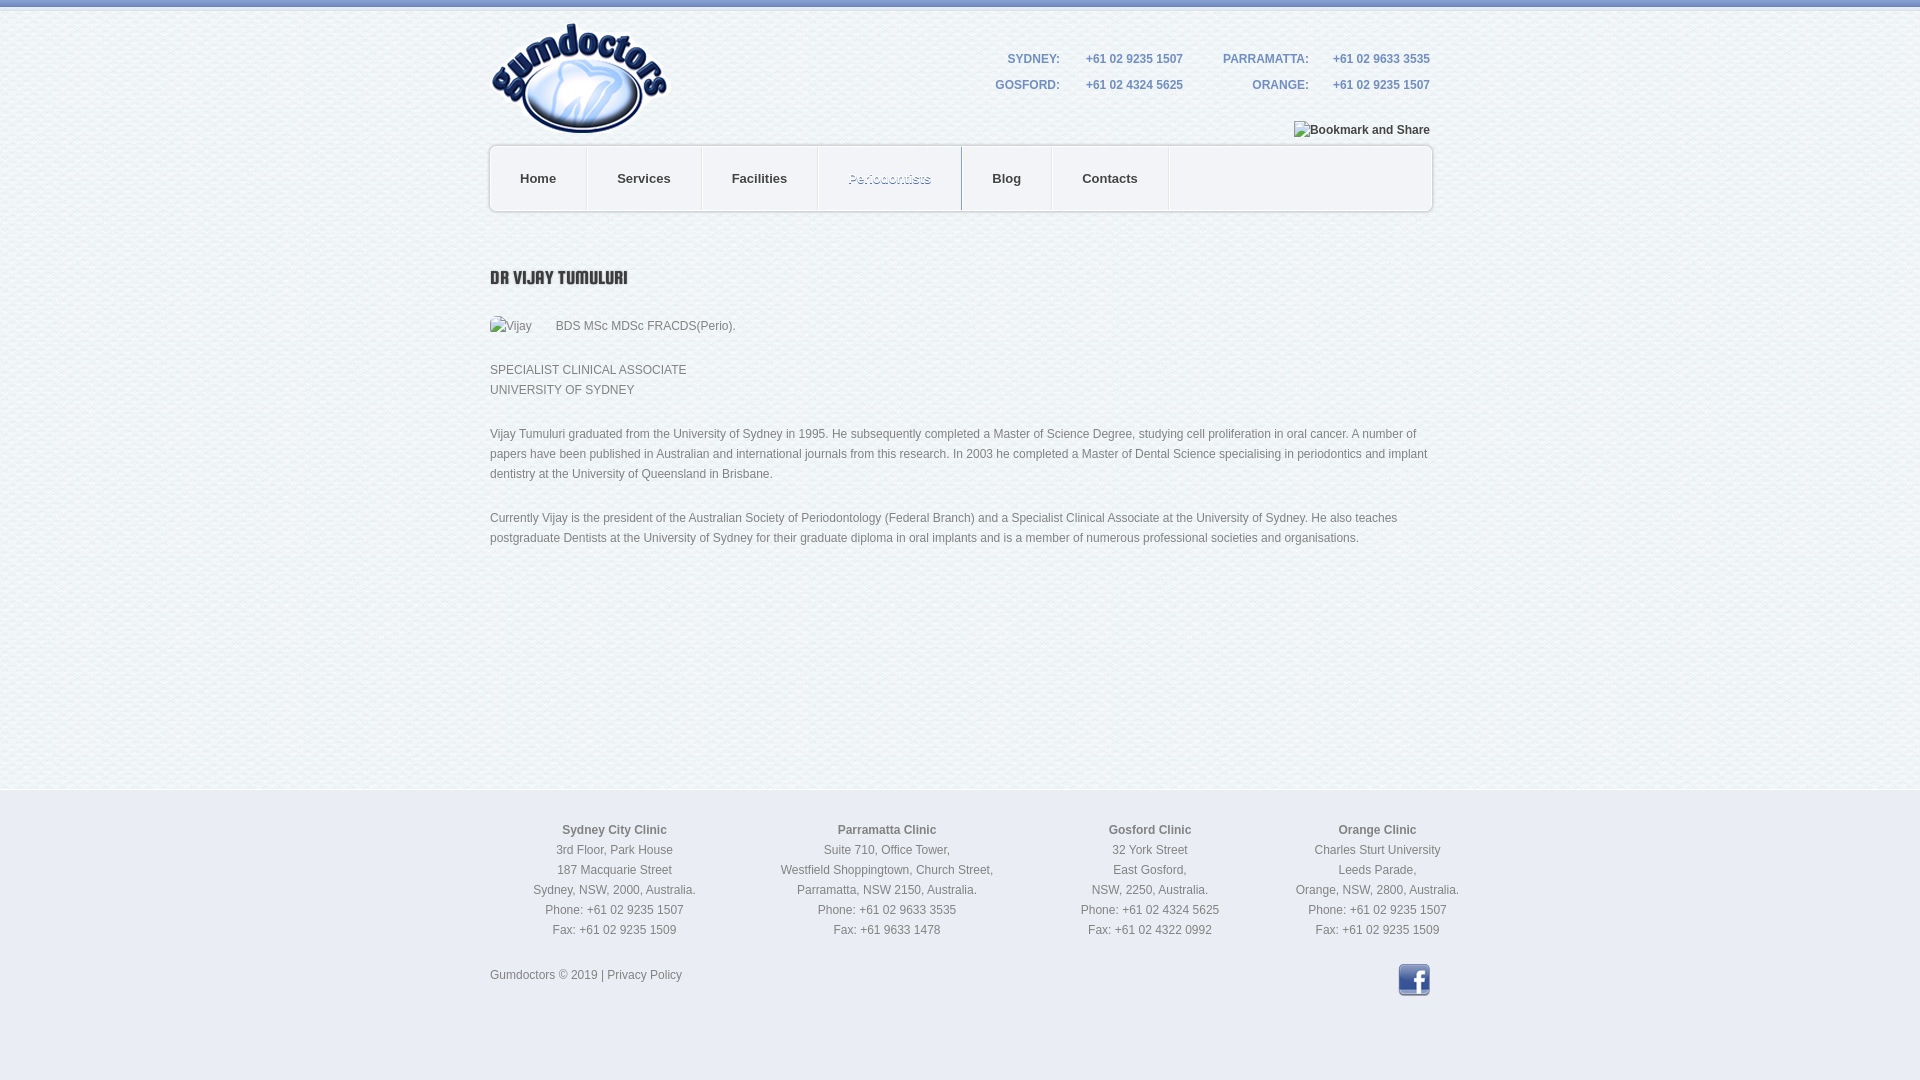 This screenshot has width=1920, height=1080. Describe the element at coordinates (645, 178) in the screenshot. I see `Services` at that location.